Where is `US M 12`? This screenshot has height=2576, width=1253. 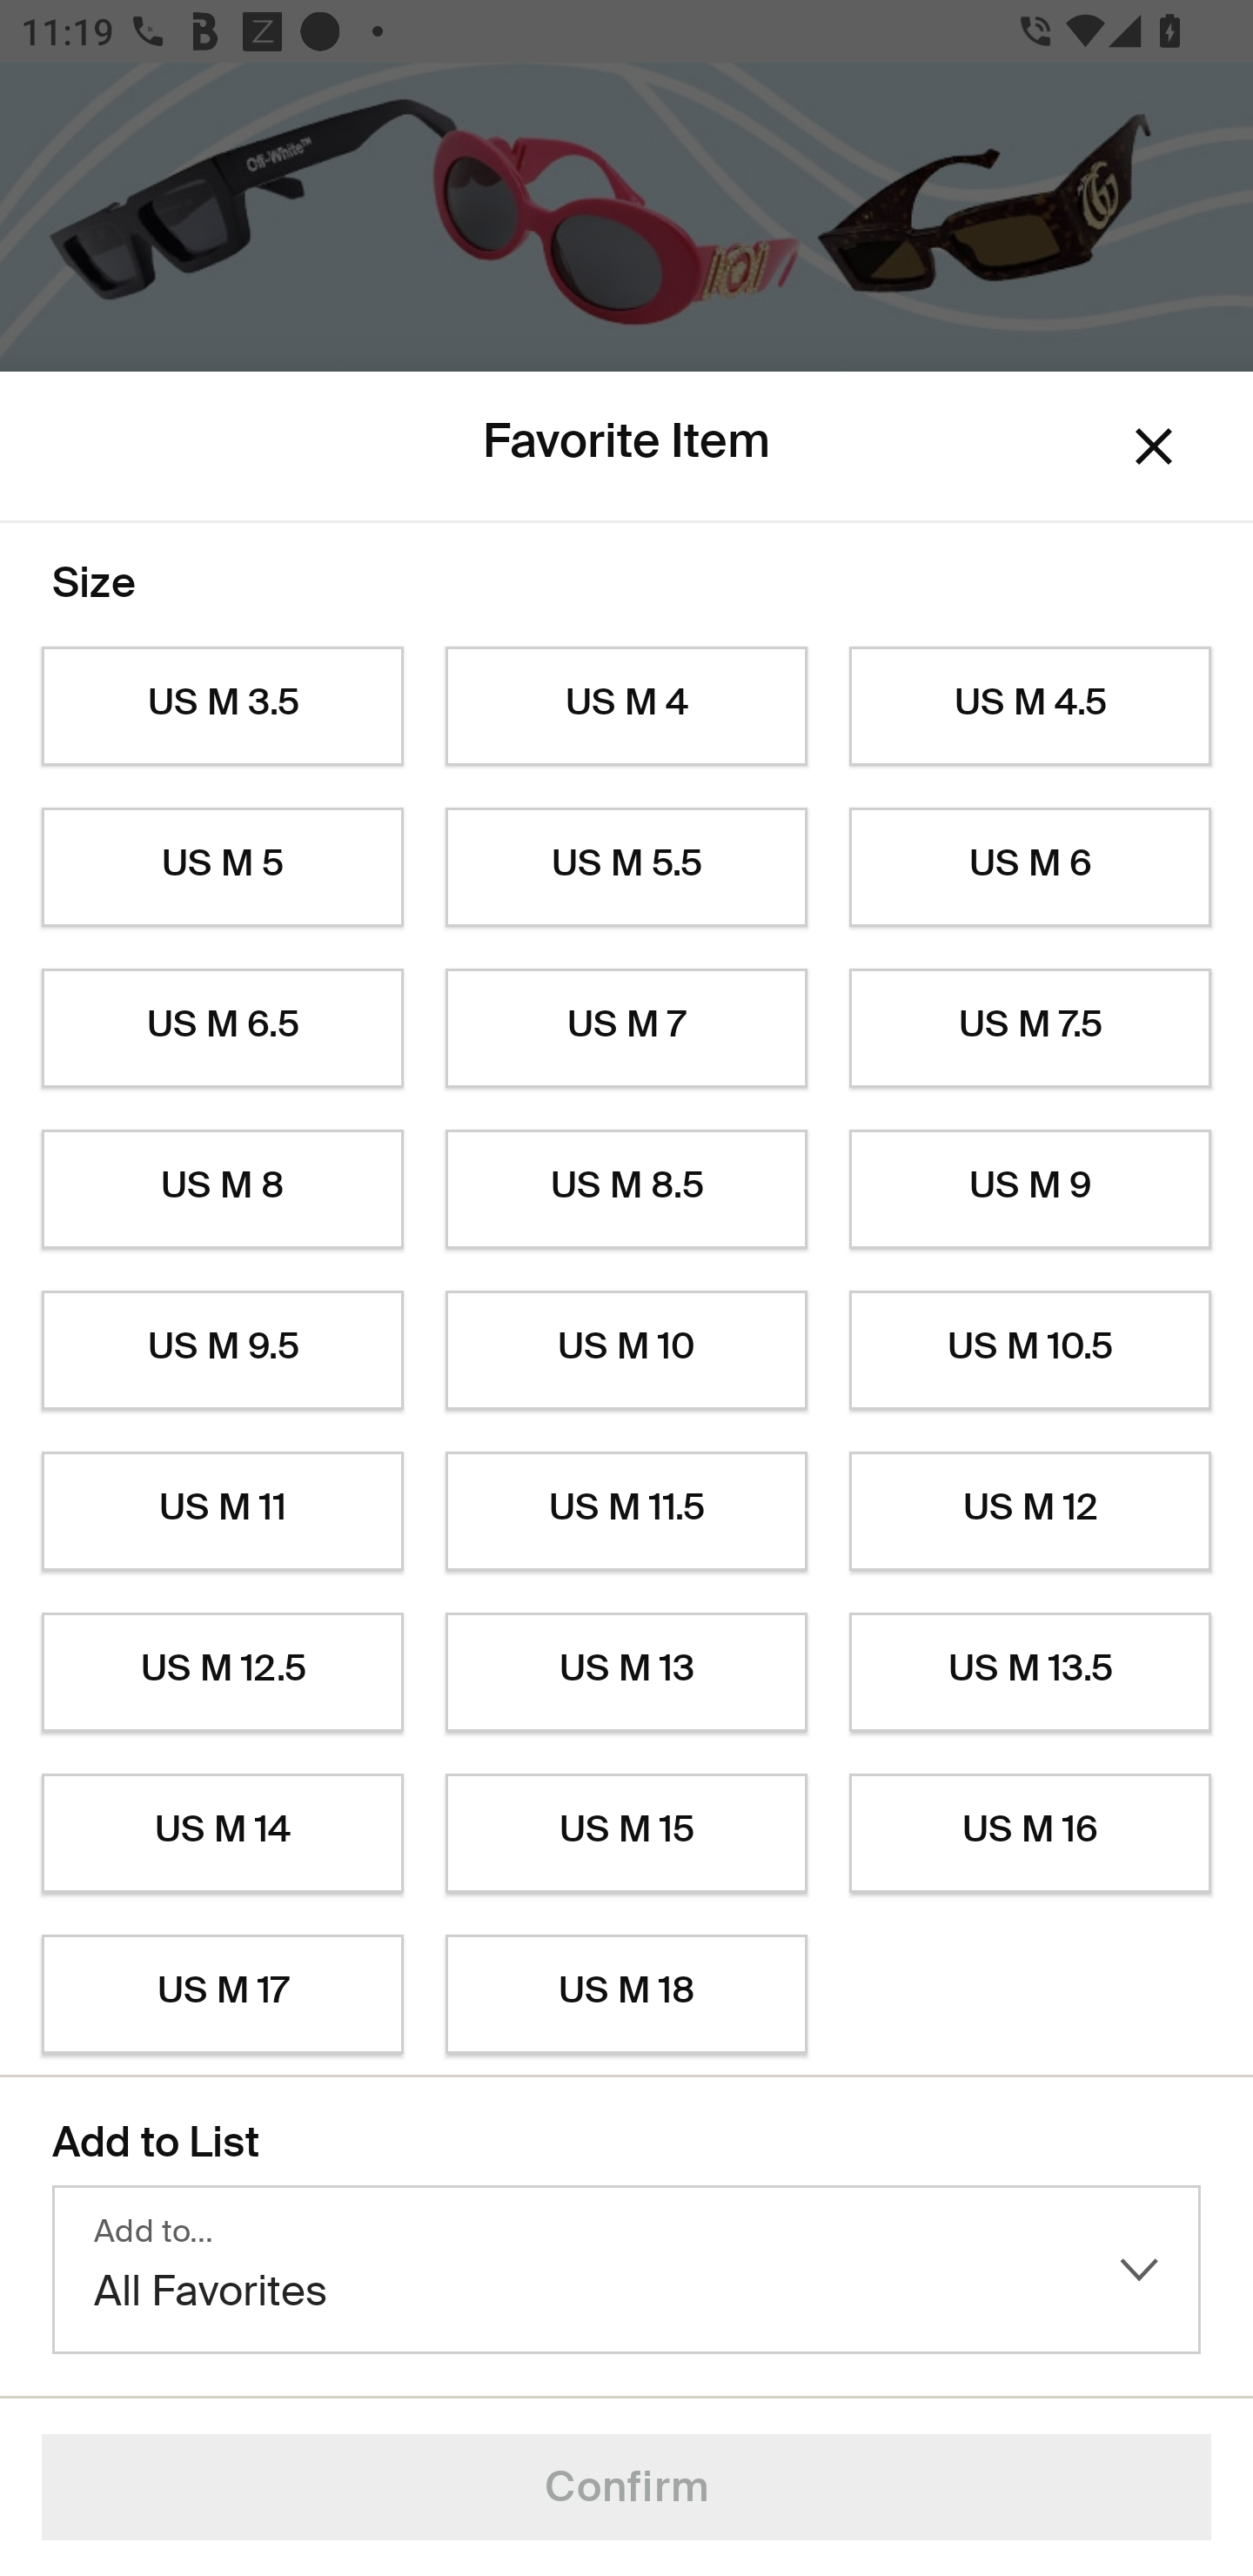 US M 12 is located at coordinates (1030, 1511).